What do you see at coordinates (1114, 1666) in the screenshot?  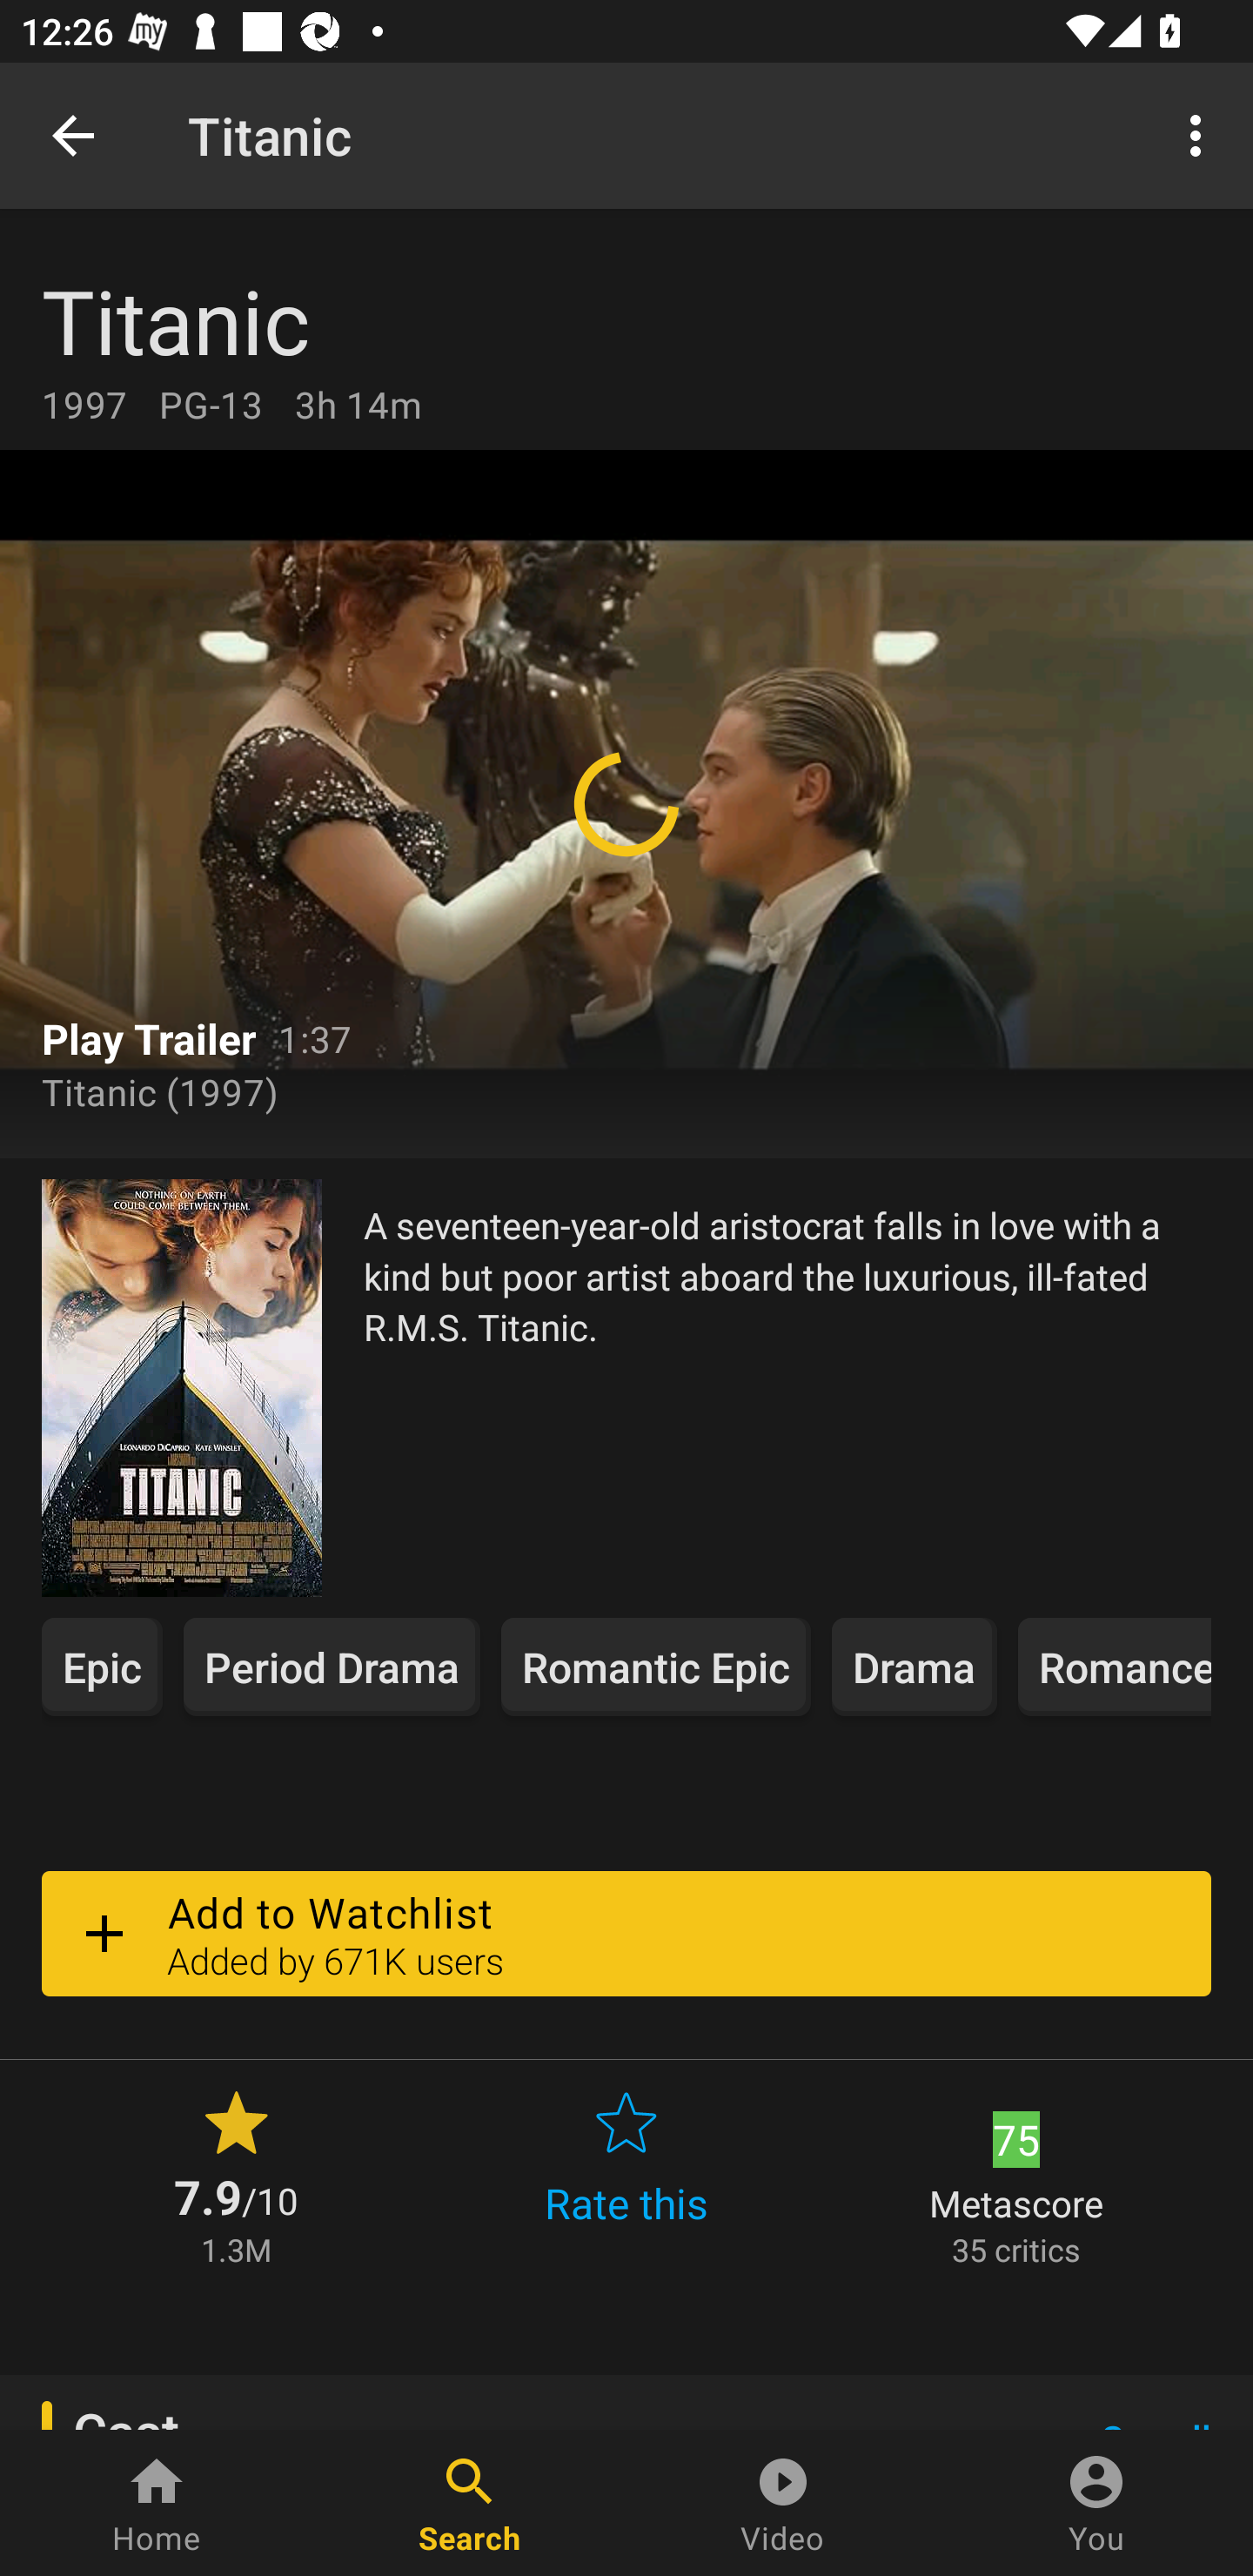 I see `Romance` at bounding box center [1114, 1666].